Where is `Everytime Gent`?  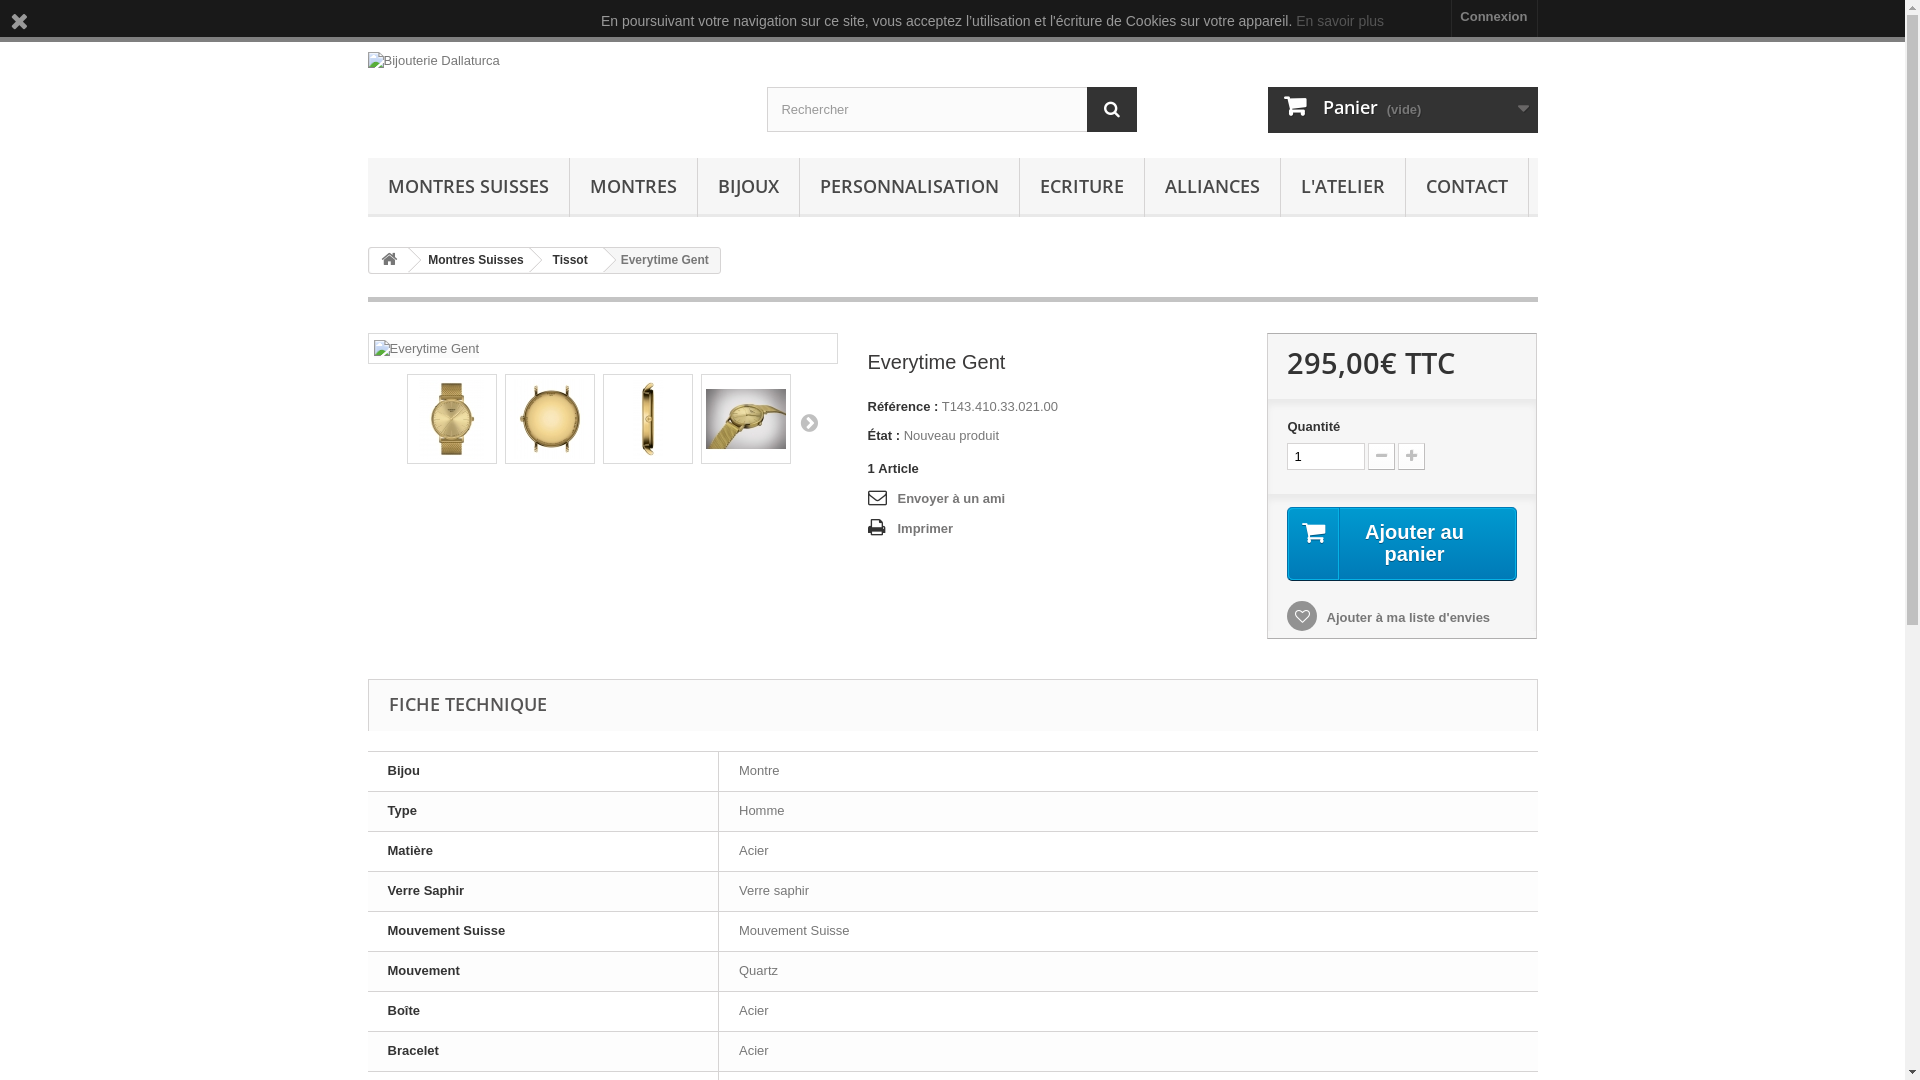
Everytime Gent is located at coordinates (452, 419).